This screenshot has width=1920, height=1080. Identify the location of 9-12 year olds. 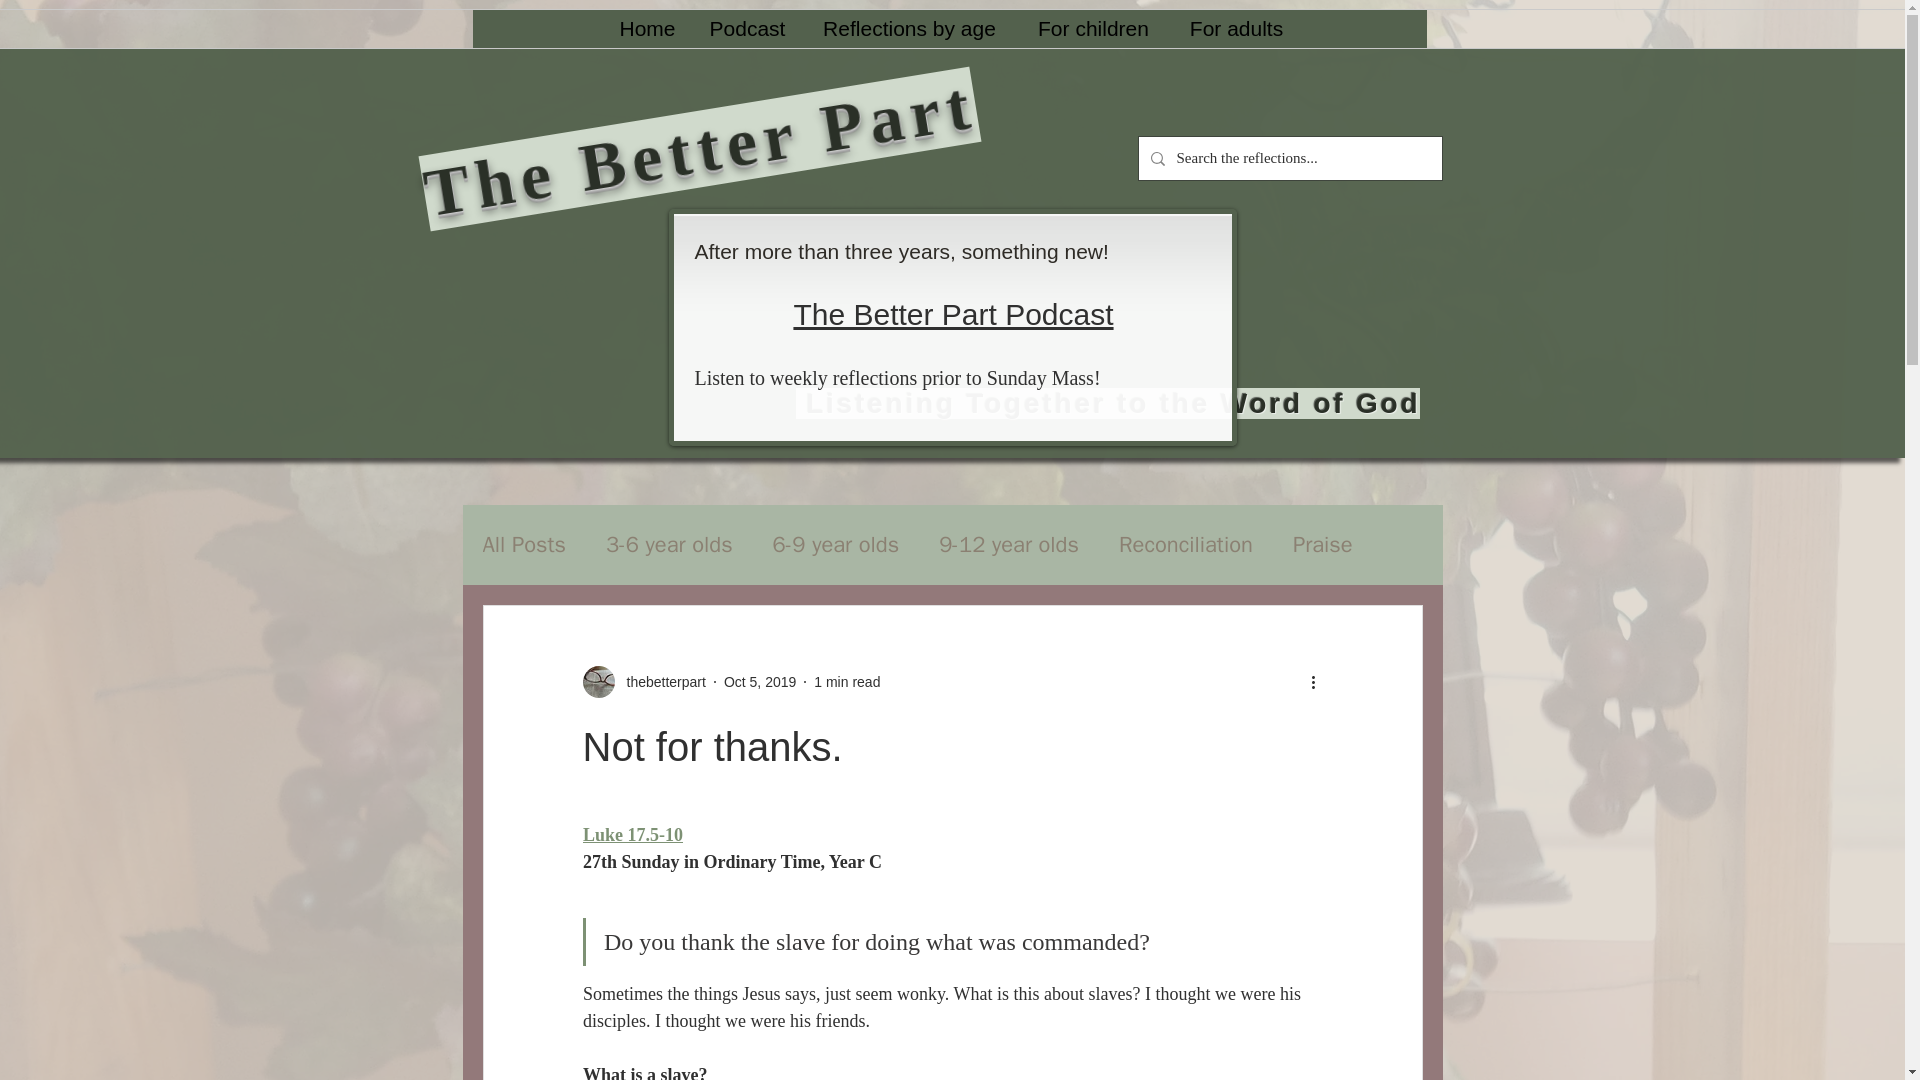
(1008, 545).